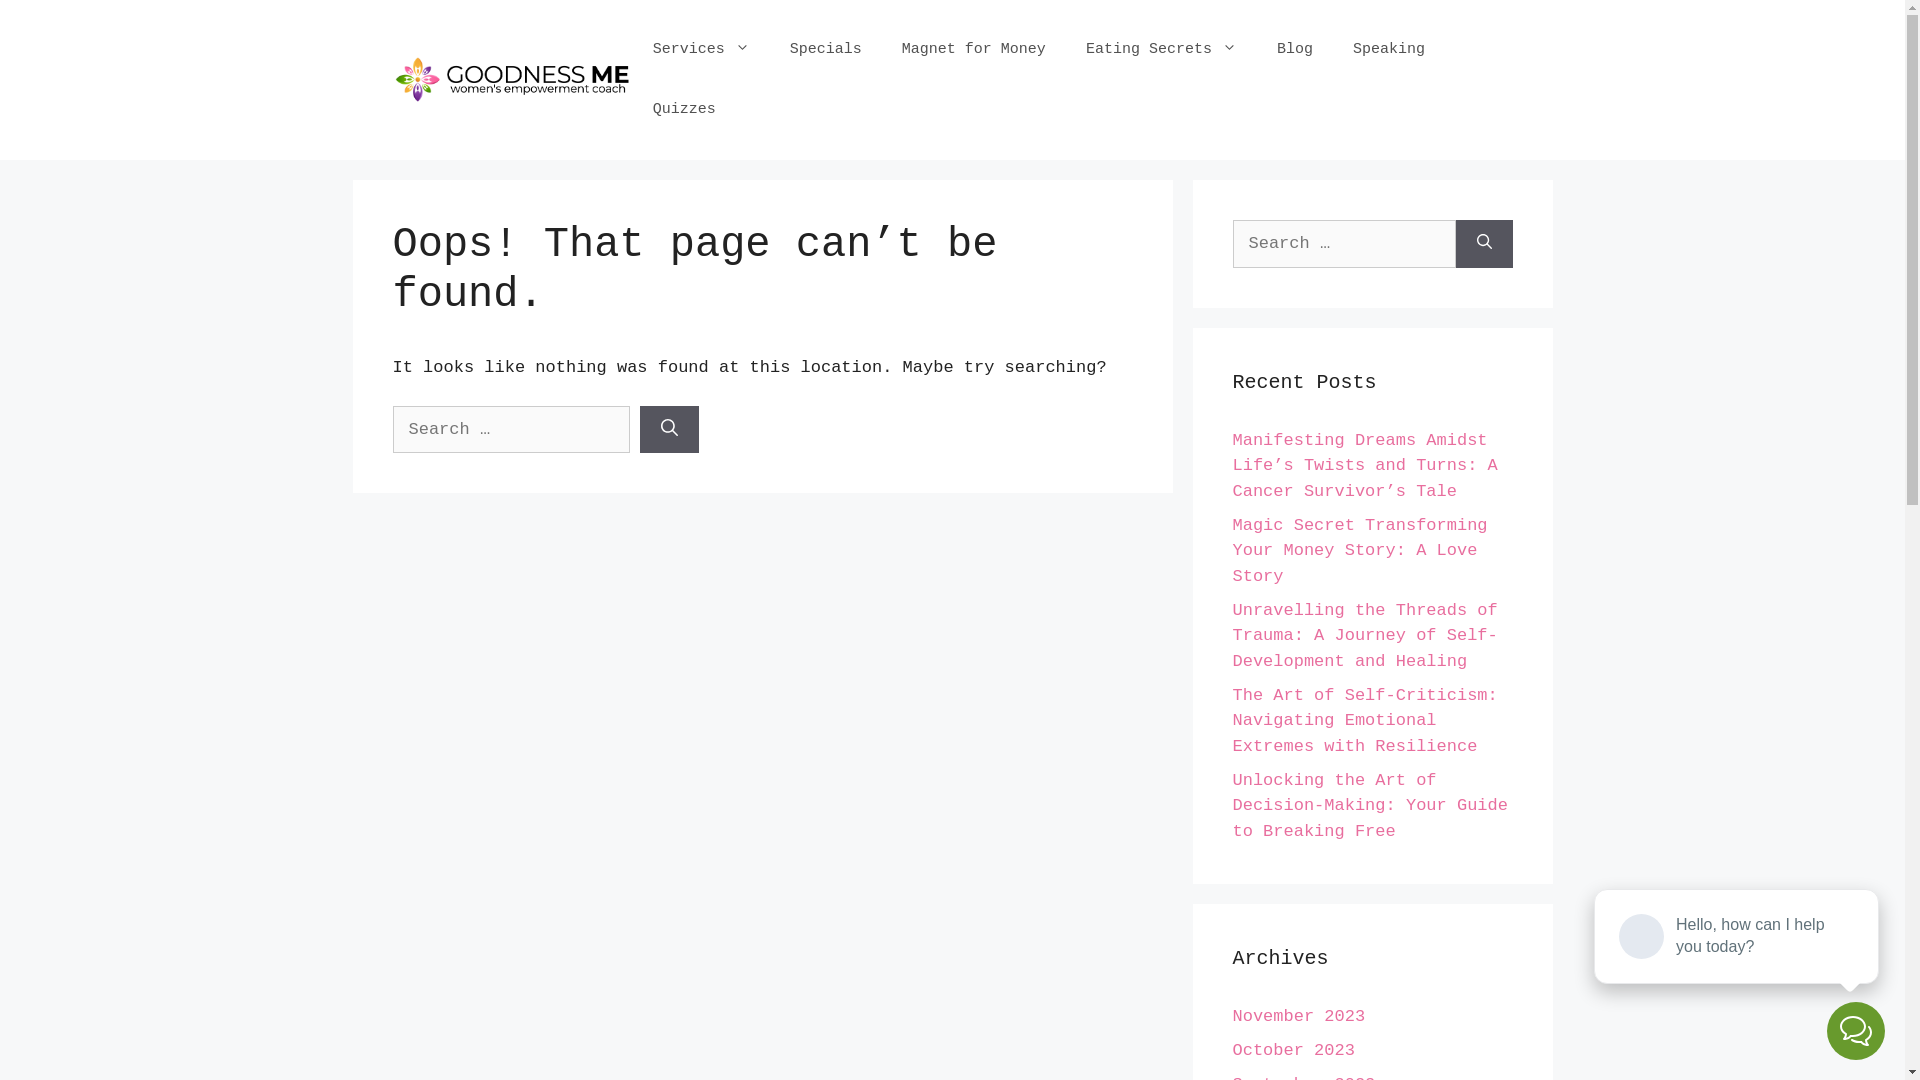 Image resolution: width=1920 pixels, height=1080 pixels. Describe the element at coordinates (1293, 1050) in the screenshot. I see `October 2023` at that location.